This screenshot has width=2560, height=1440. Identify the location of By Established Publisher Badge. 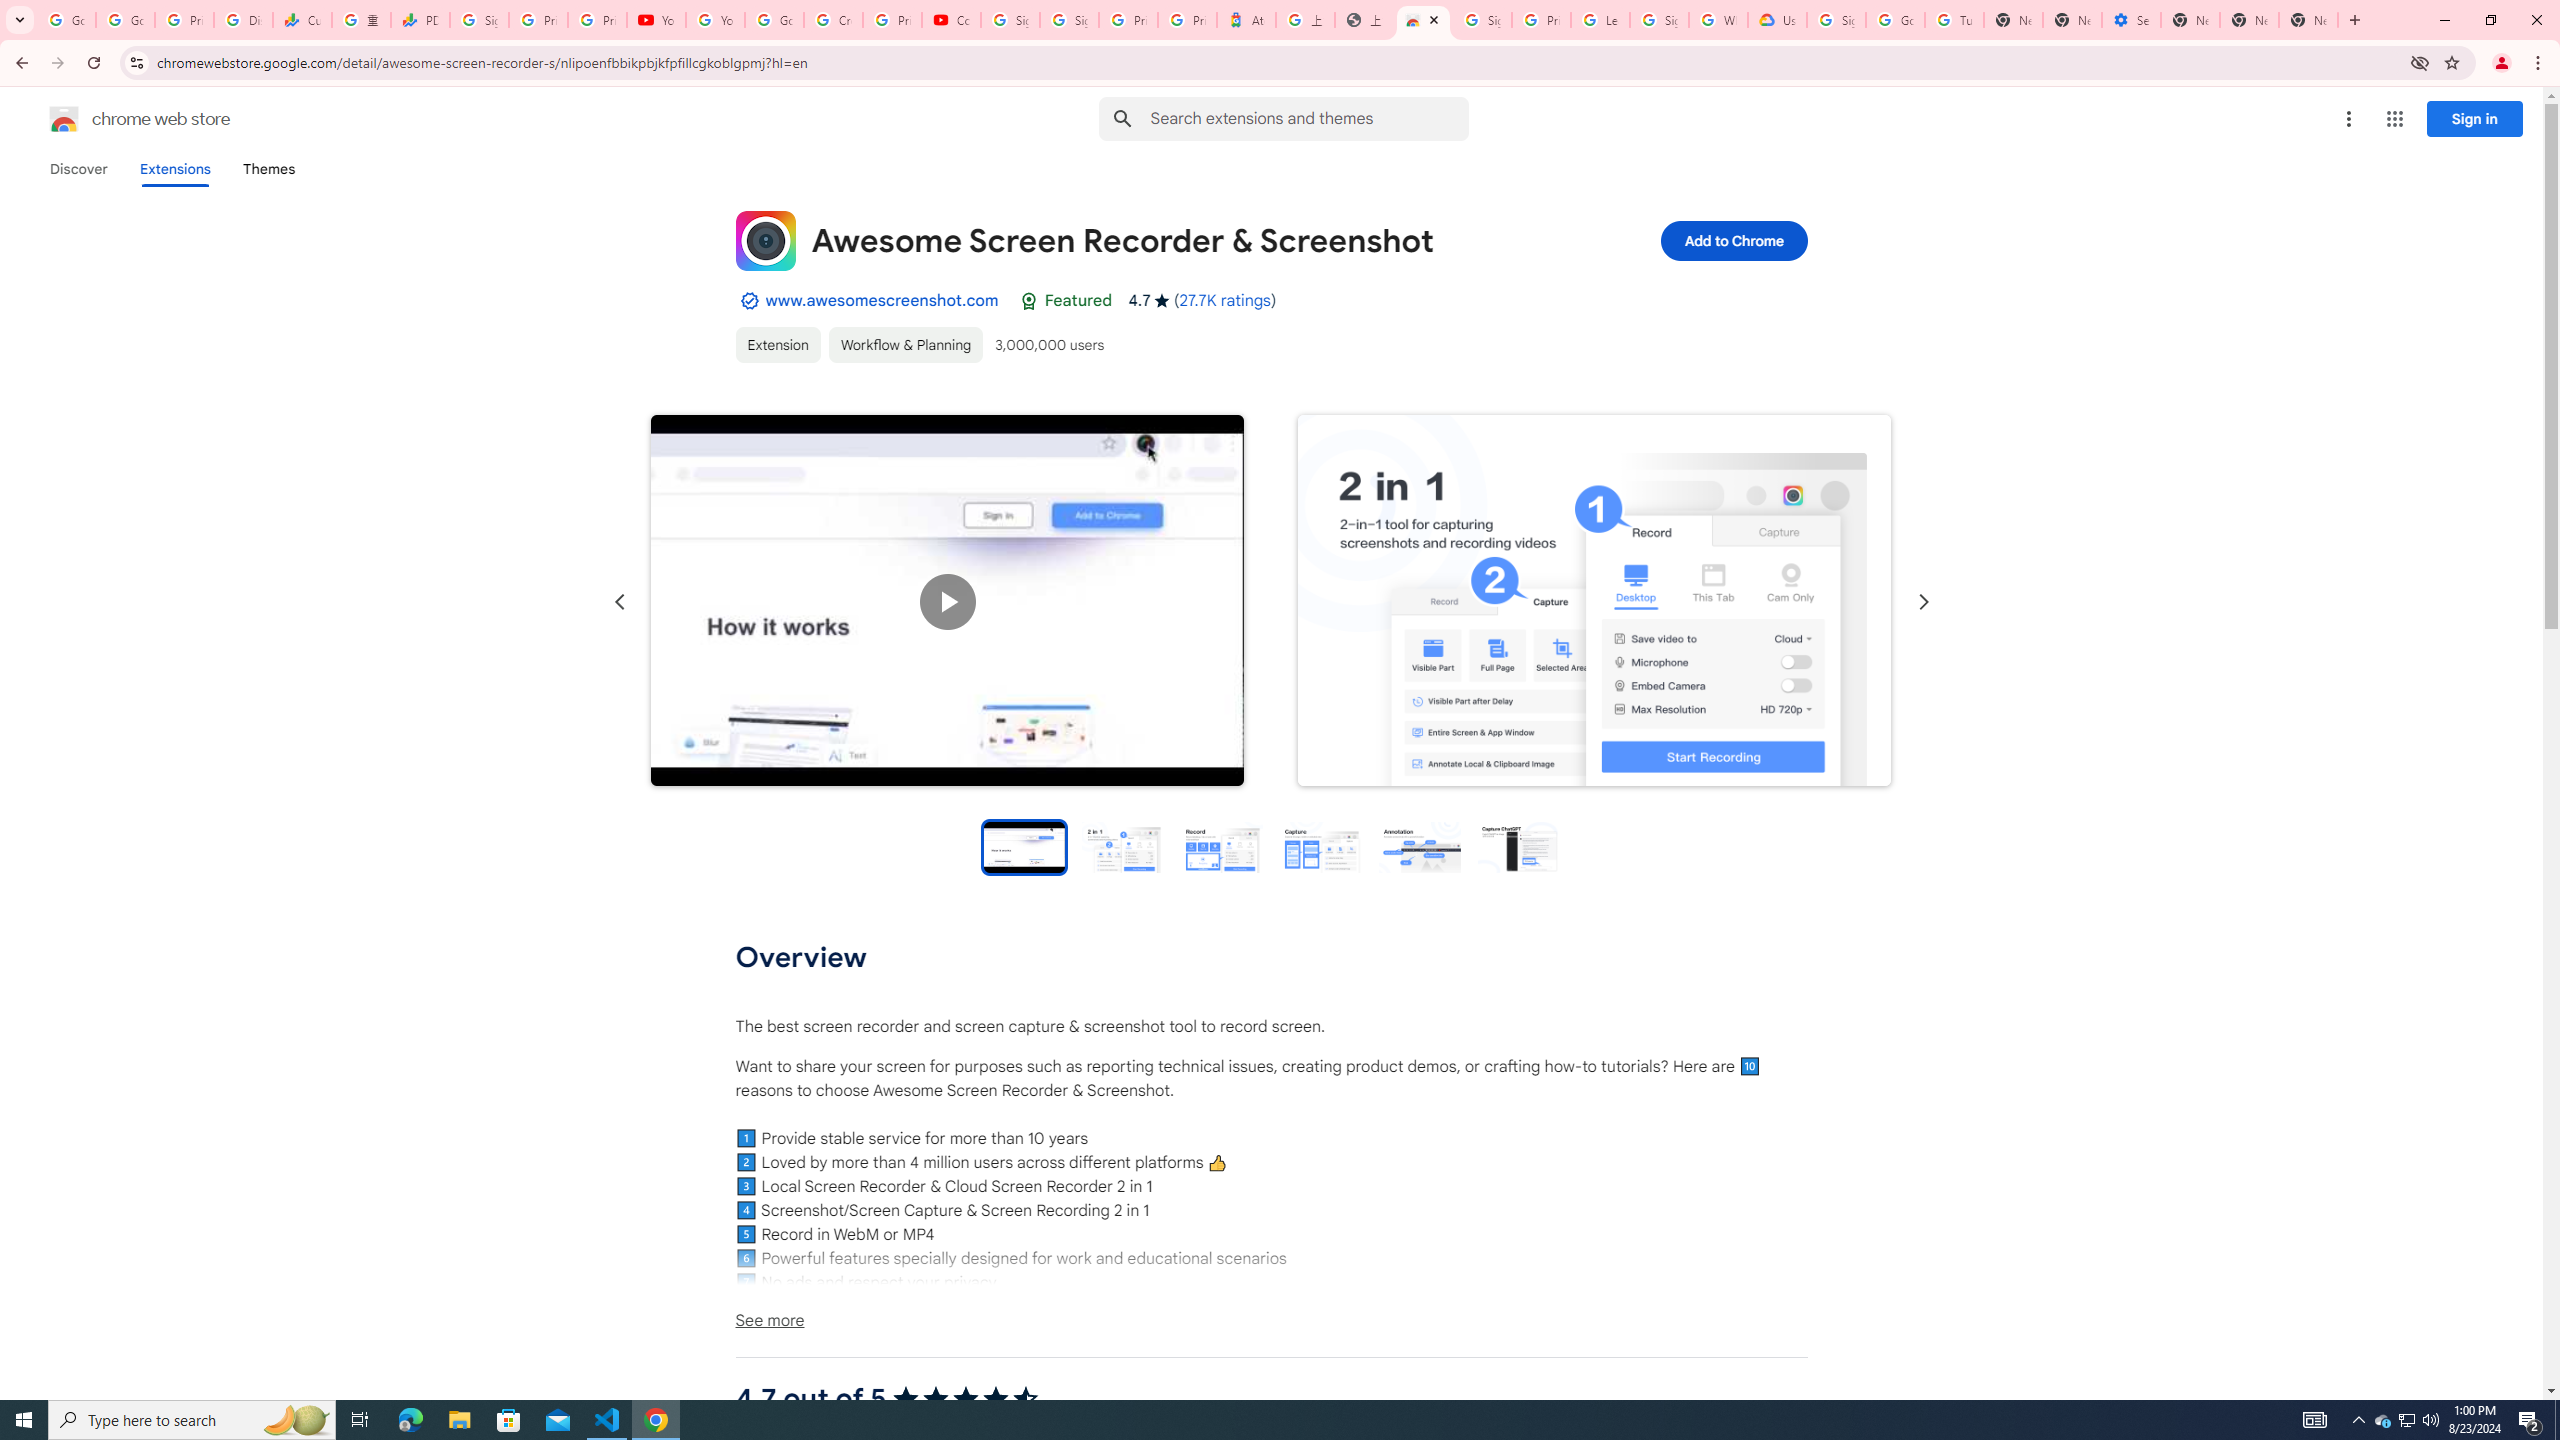
(748, 300).